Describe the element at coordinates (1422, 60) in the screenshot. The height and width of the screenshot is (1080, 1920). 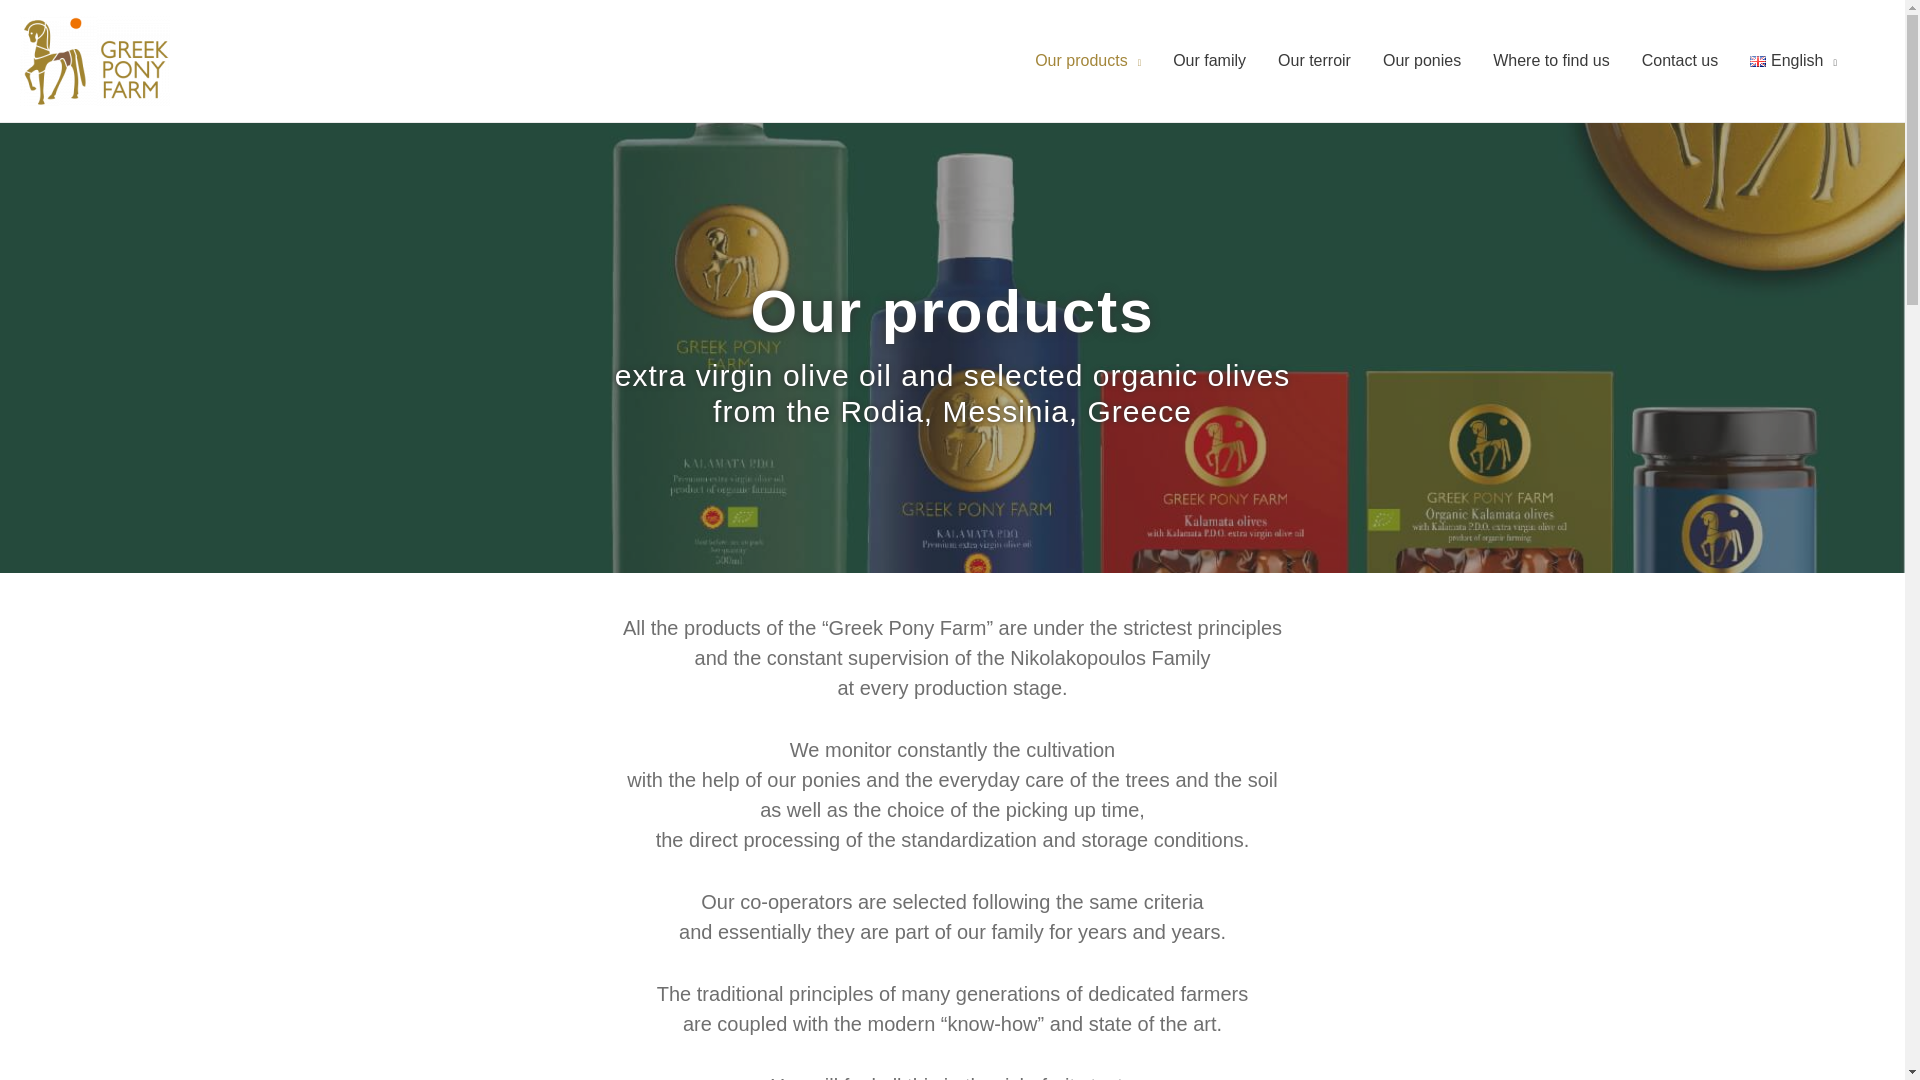
I see `Our ponies` at that location.